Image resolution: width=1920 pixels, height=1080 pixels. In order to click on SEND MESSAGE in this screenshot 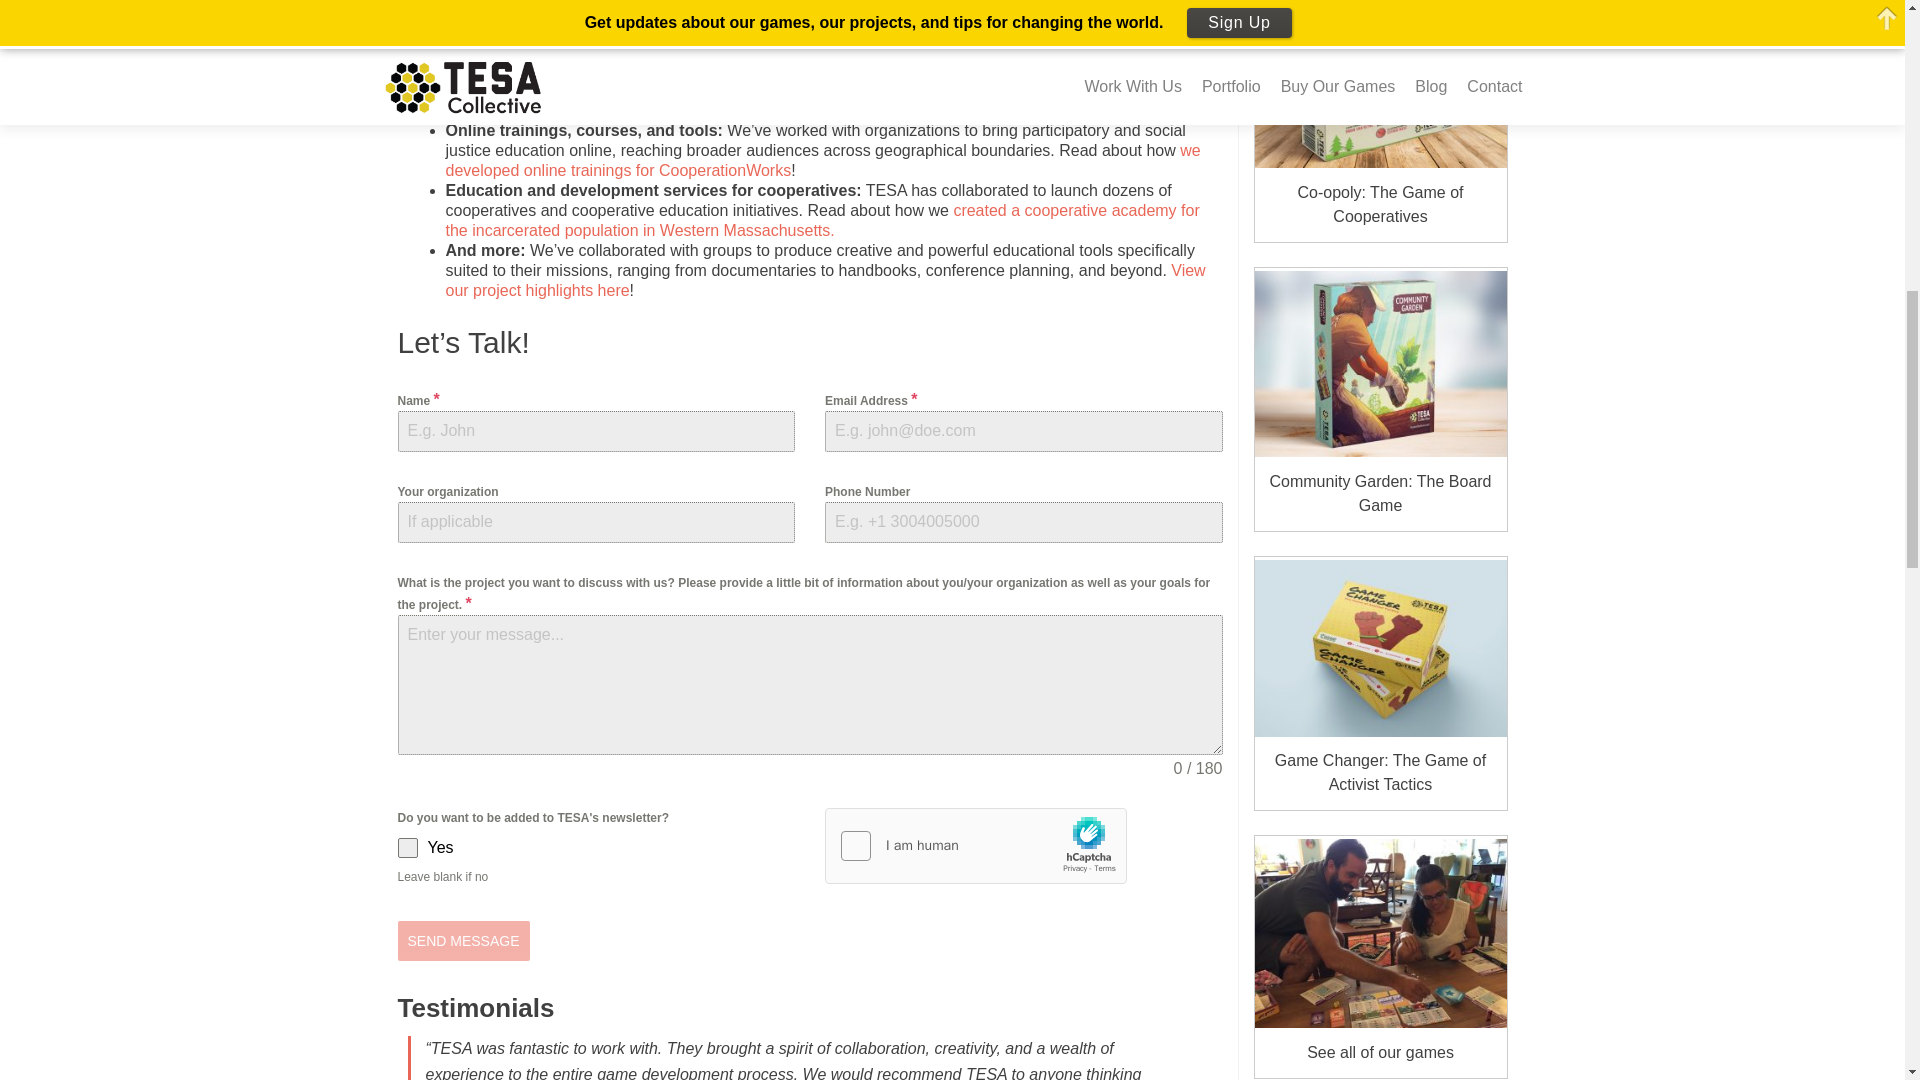, I will do `click(463, 941)`.